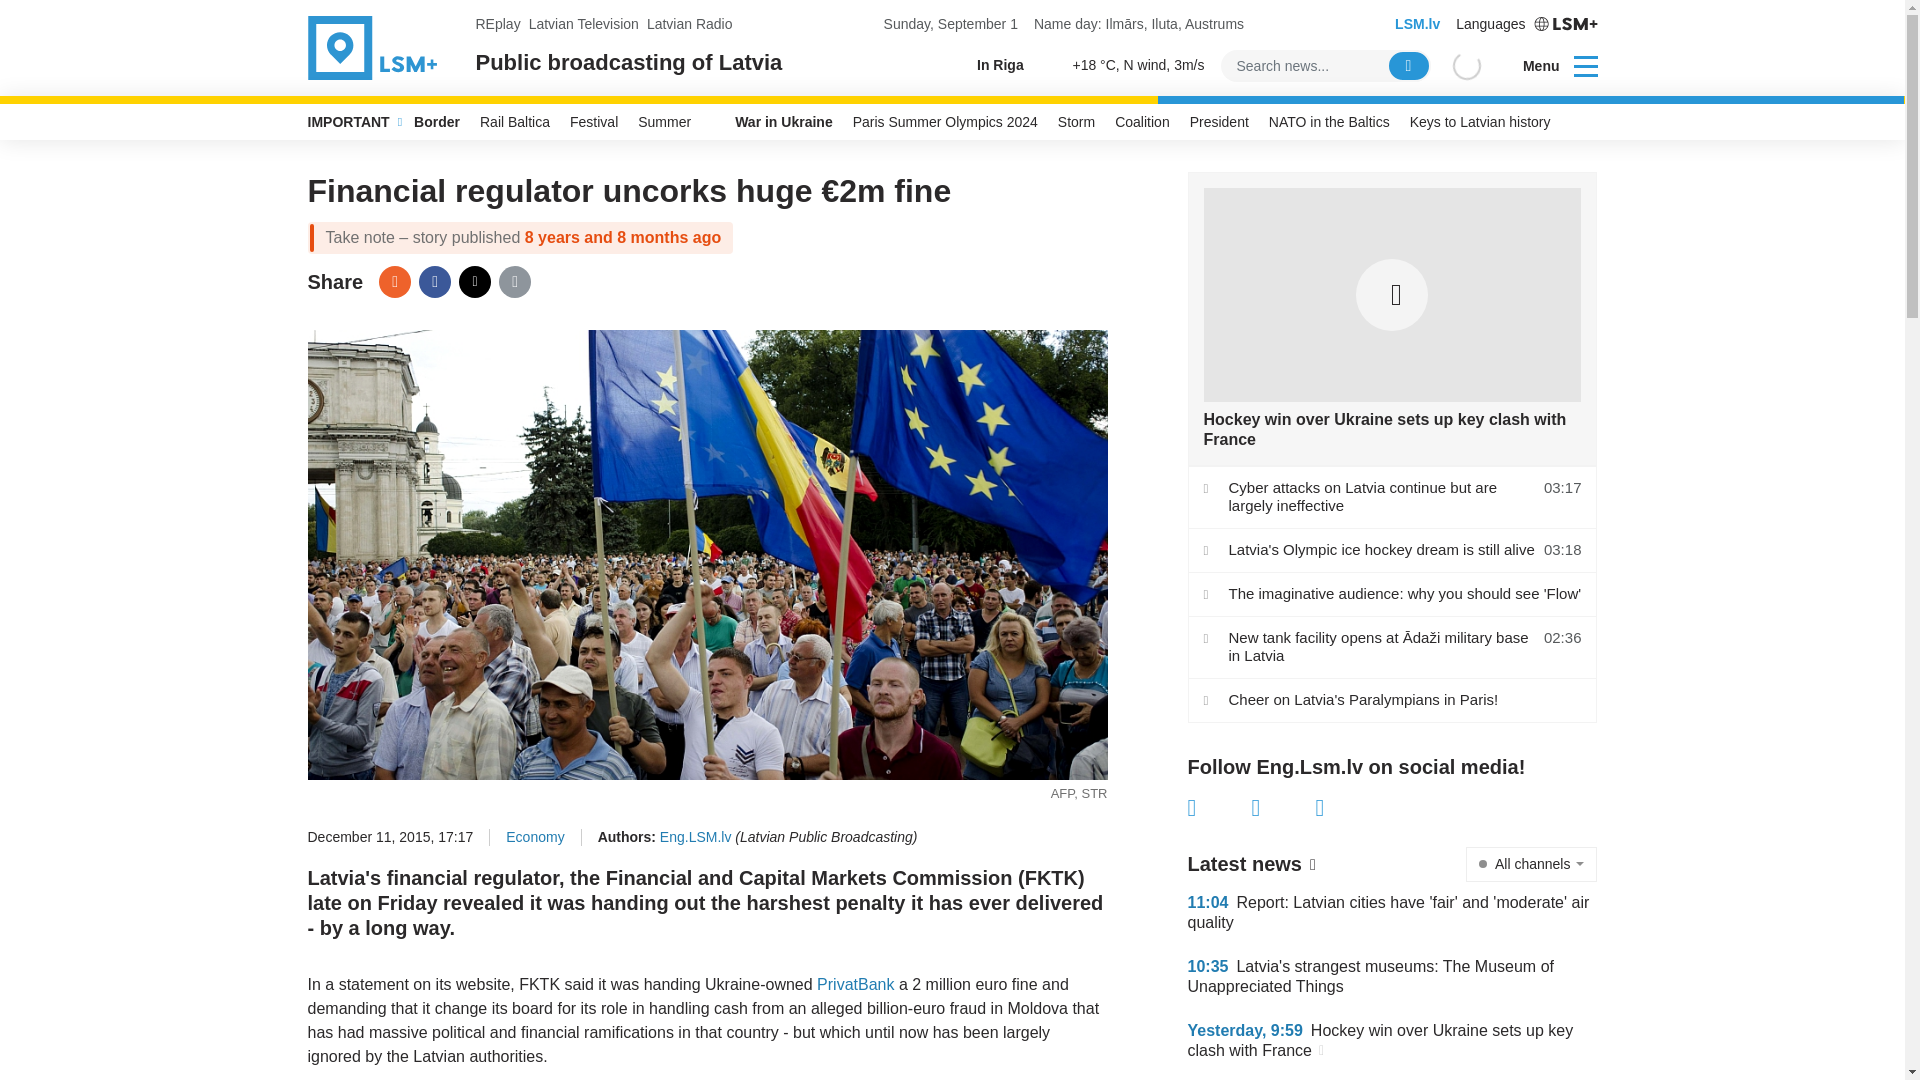  I want to click on X, so click(1283, 807).